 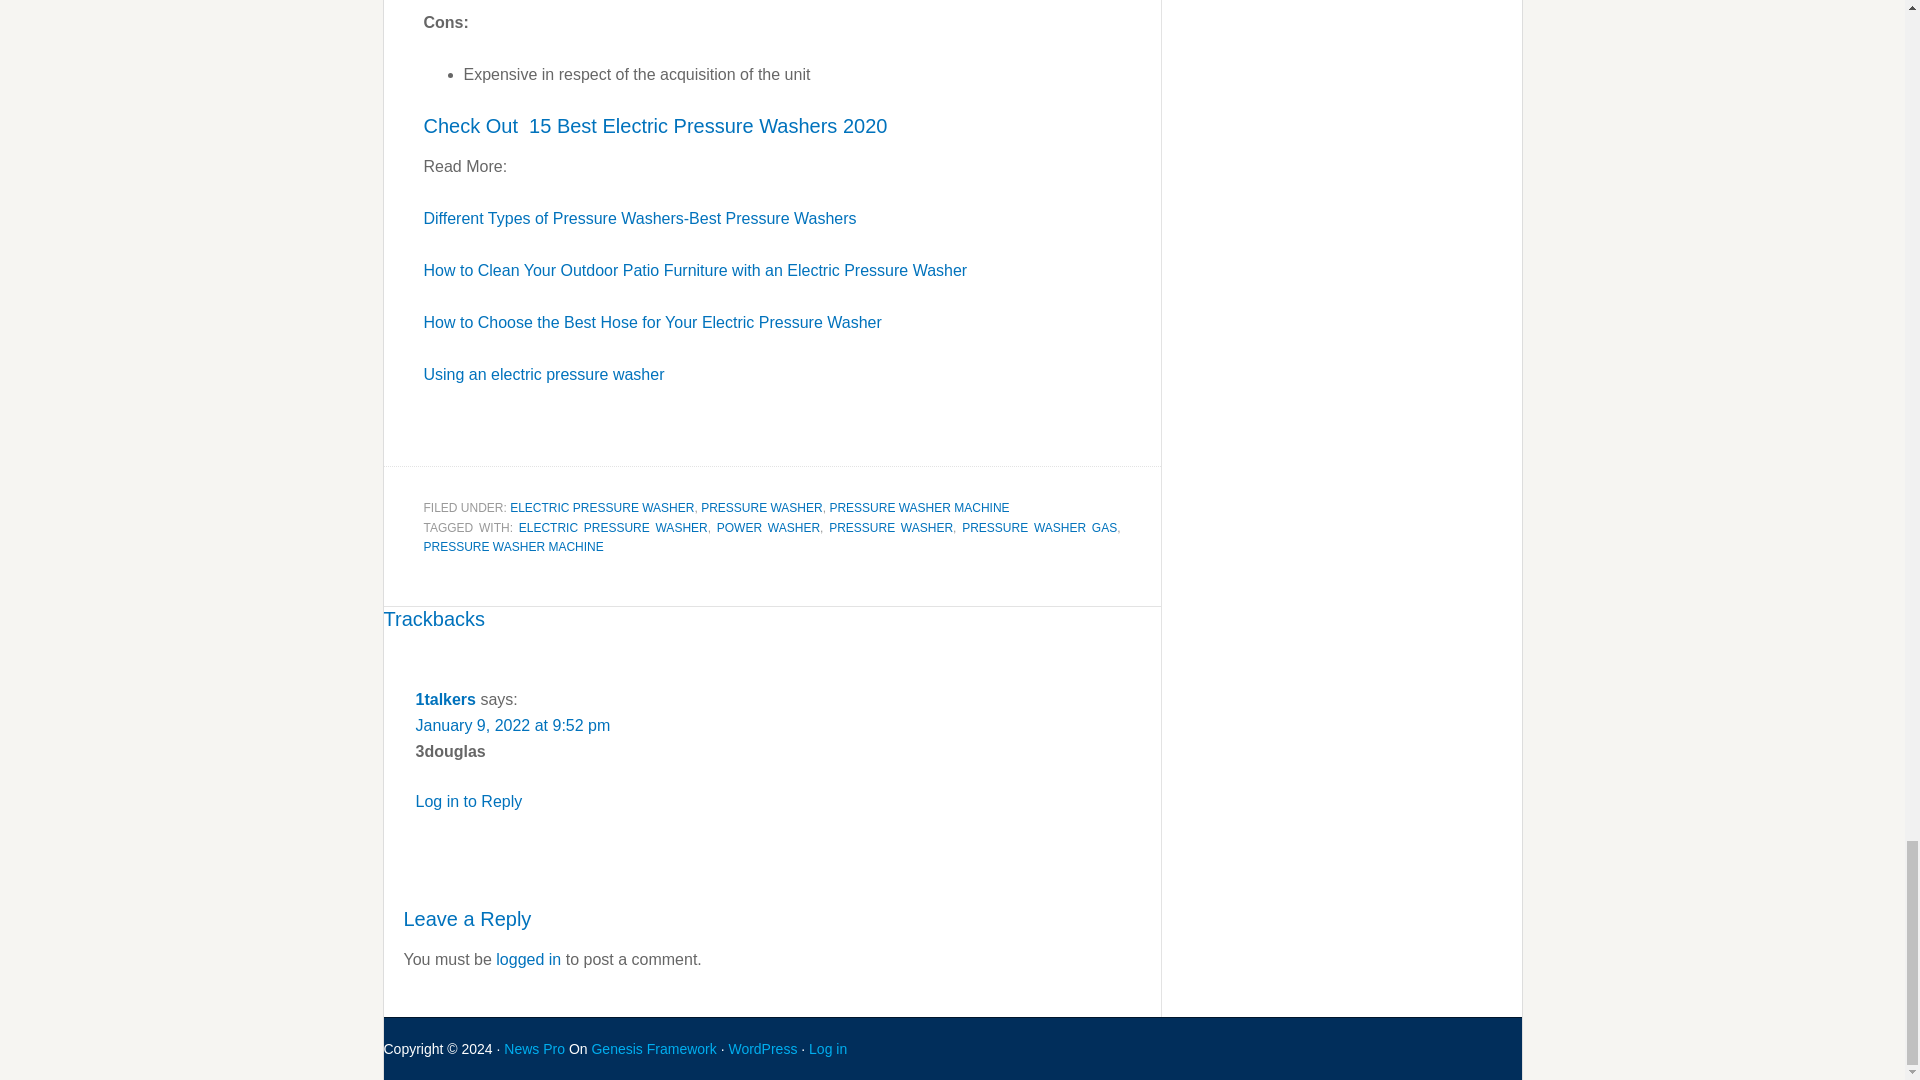 What do you see at coordinates (514, 547) in the screenshot?
I see `PRESSURE WASHER MACHINE` at bounding box center [514, 547].